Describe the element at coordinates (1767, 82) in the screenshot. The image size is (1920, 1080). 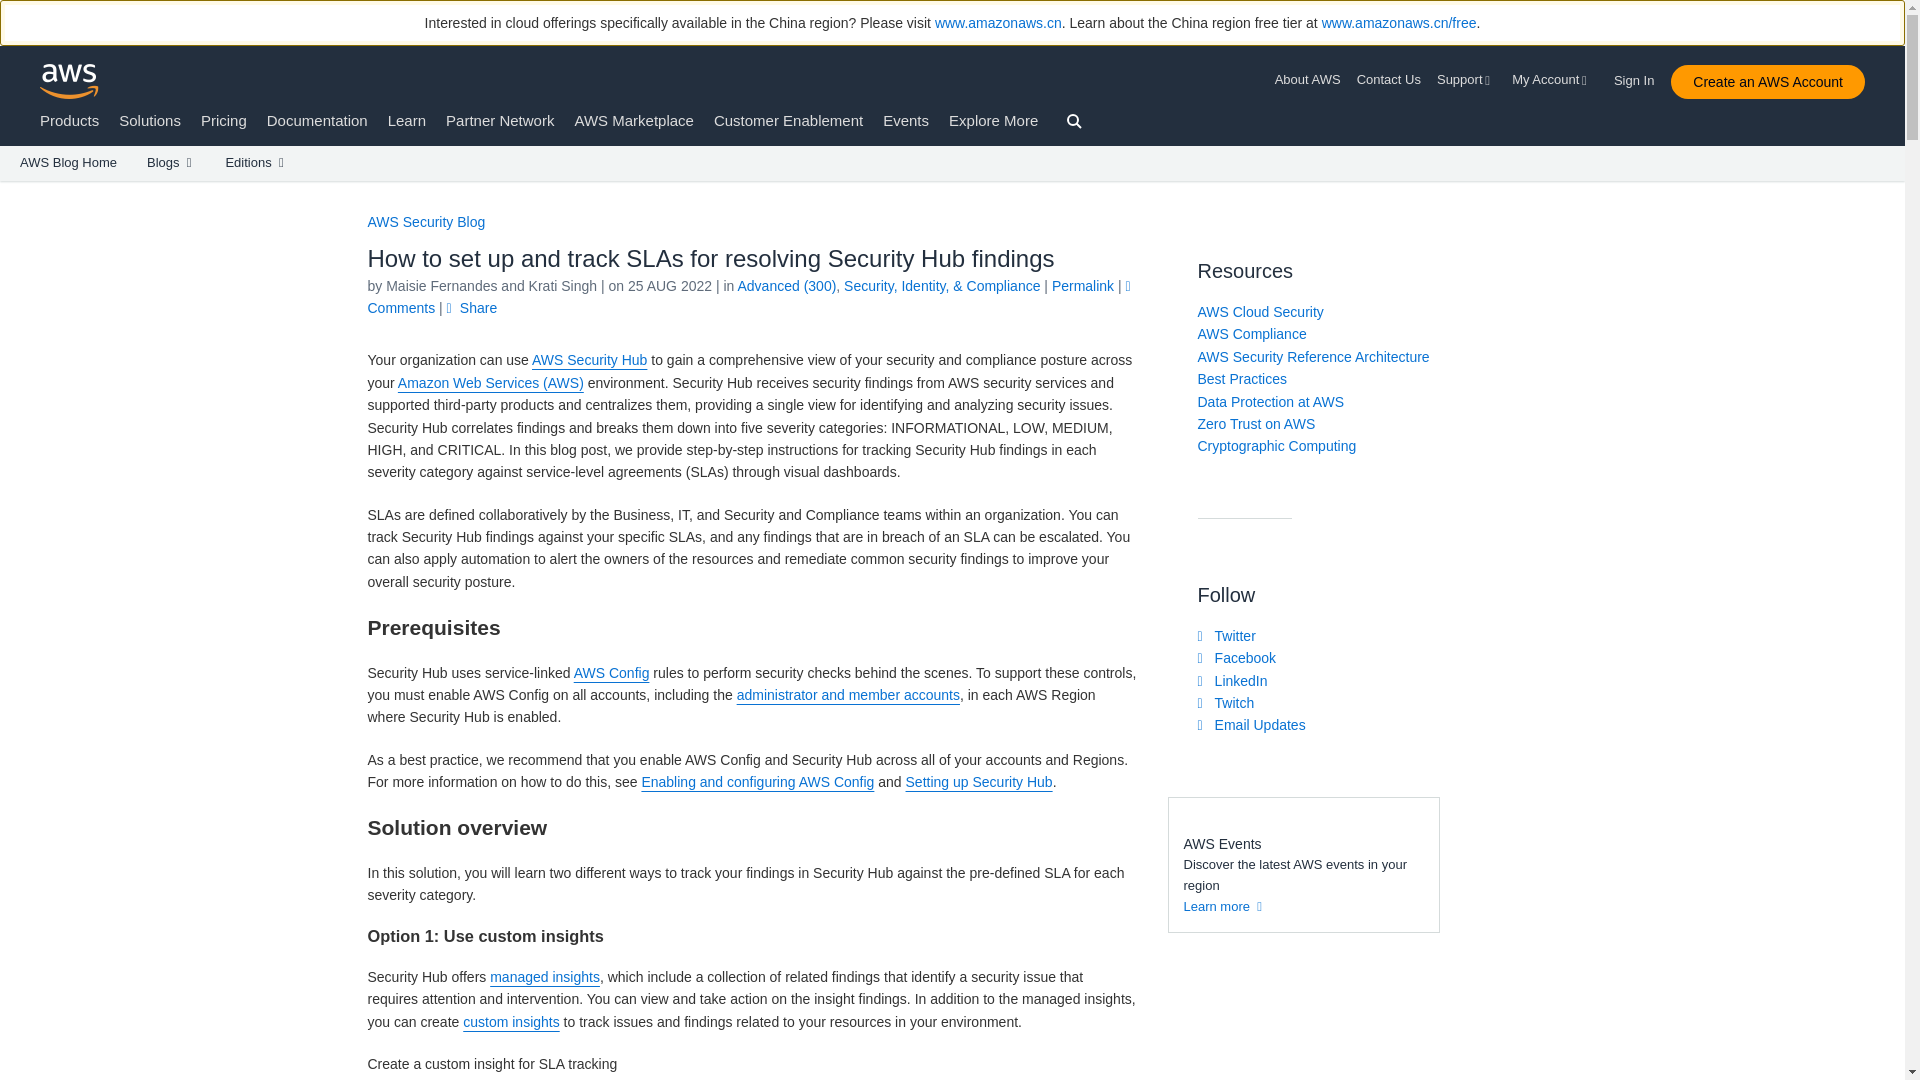
I see `Create an AWS Account` at that location.